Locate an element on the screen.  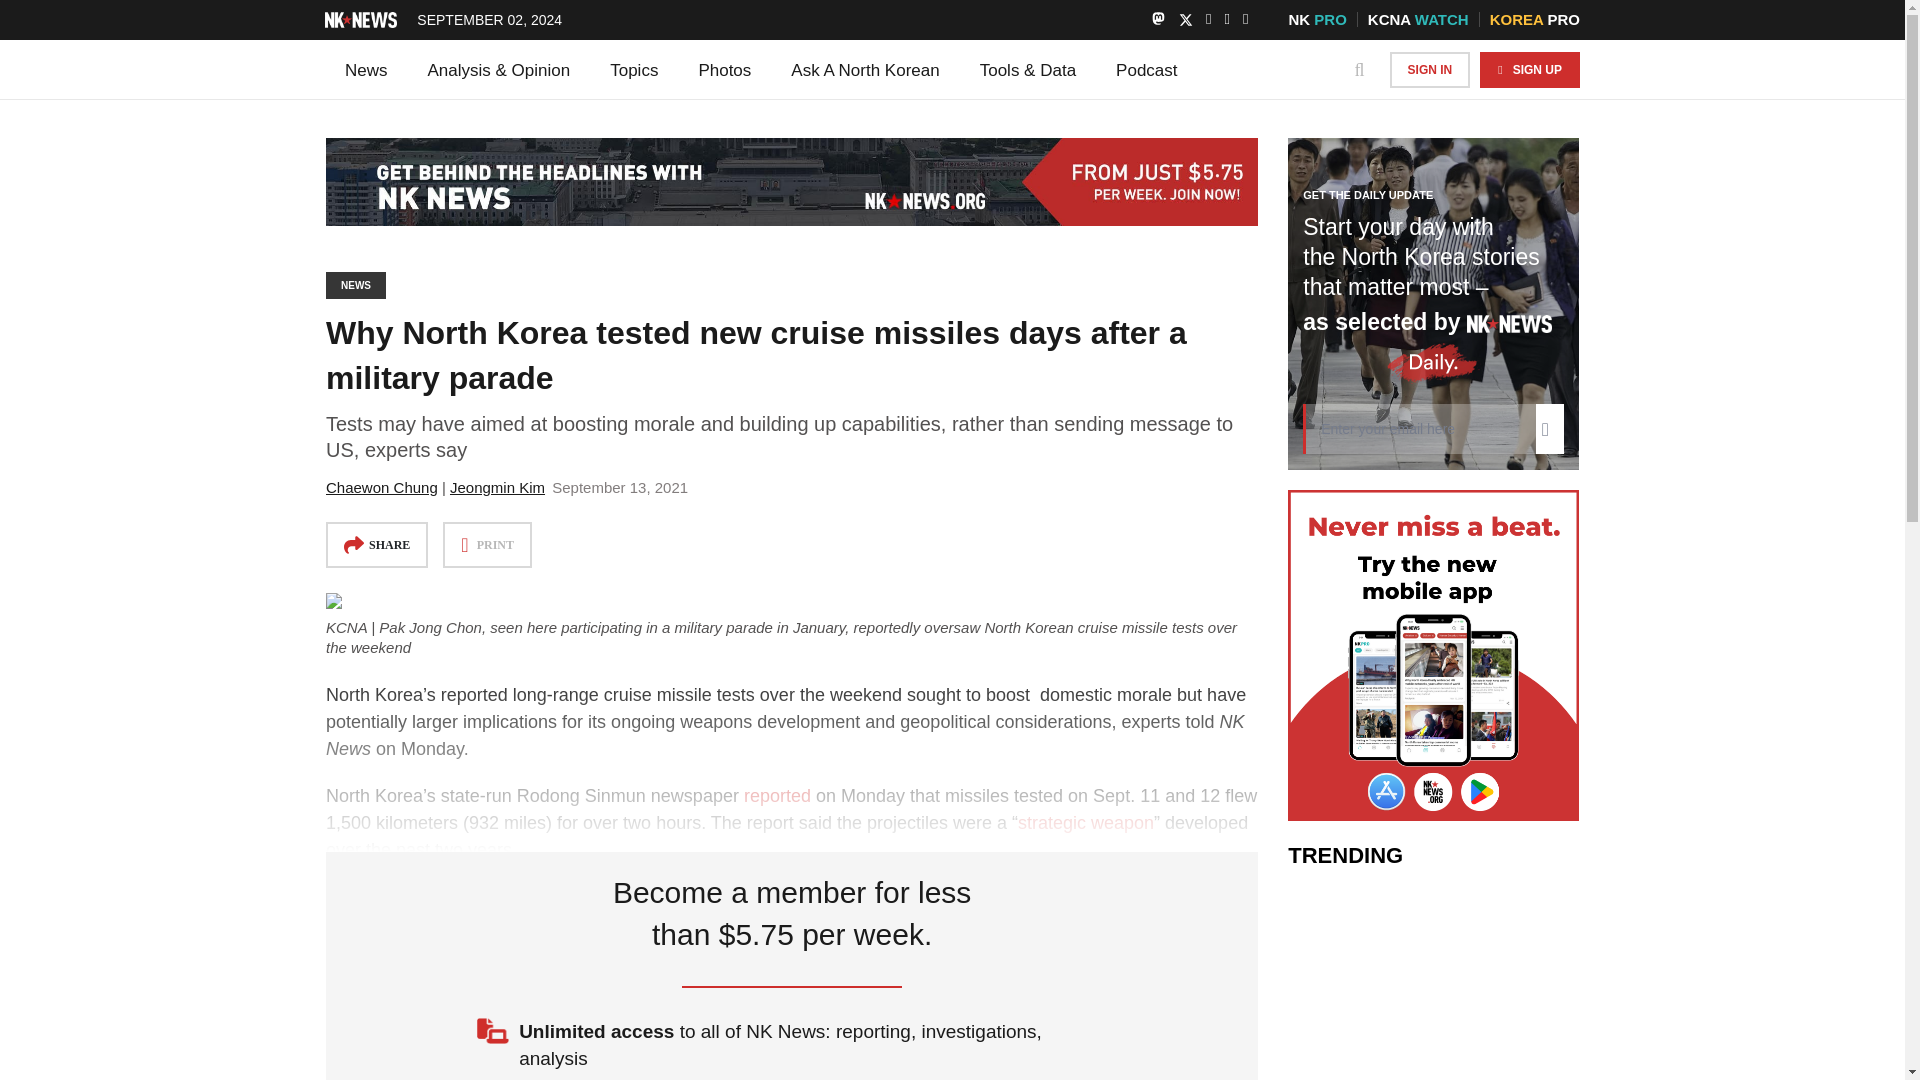
NK PRO is located at coordinates (1316, 19).